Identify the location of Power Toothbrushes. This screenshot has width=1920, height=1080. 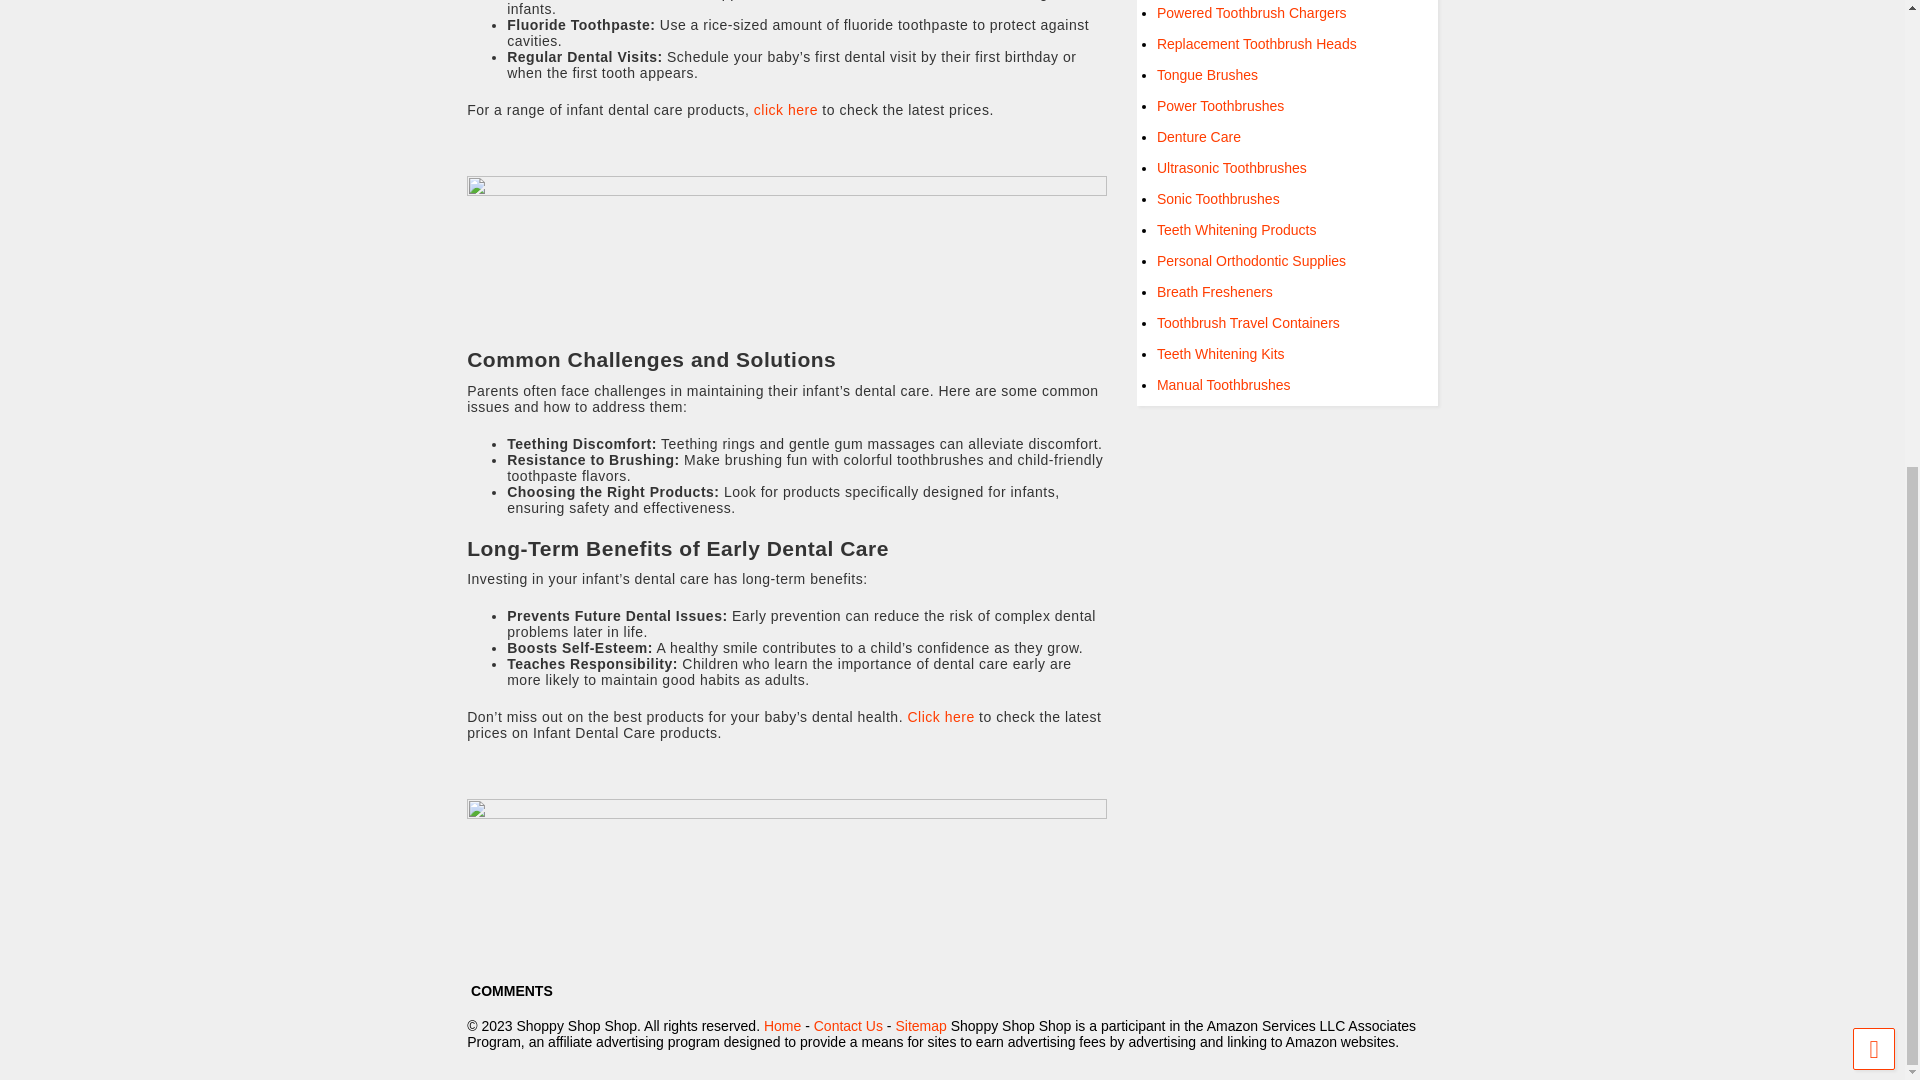
(1220, 106).